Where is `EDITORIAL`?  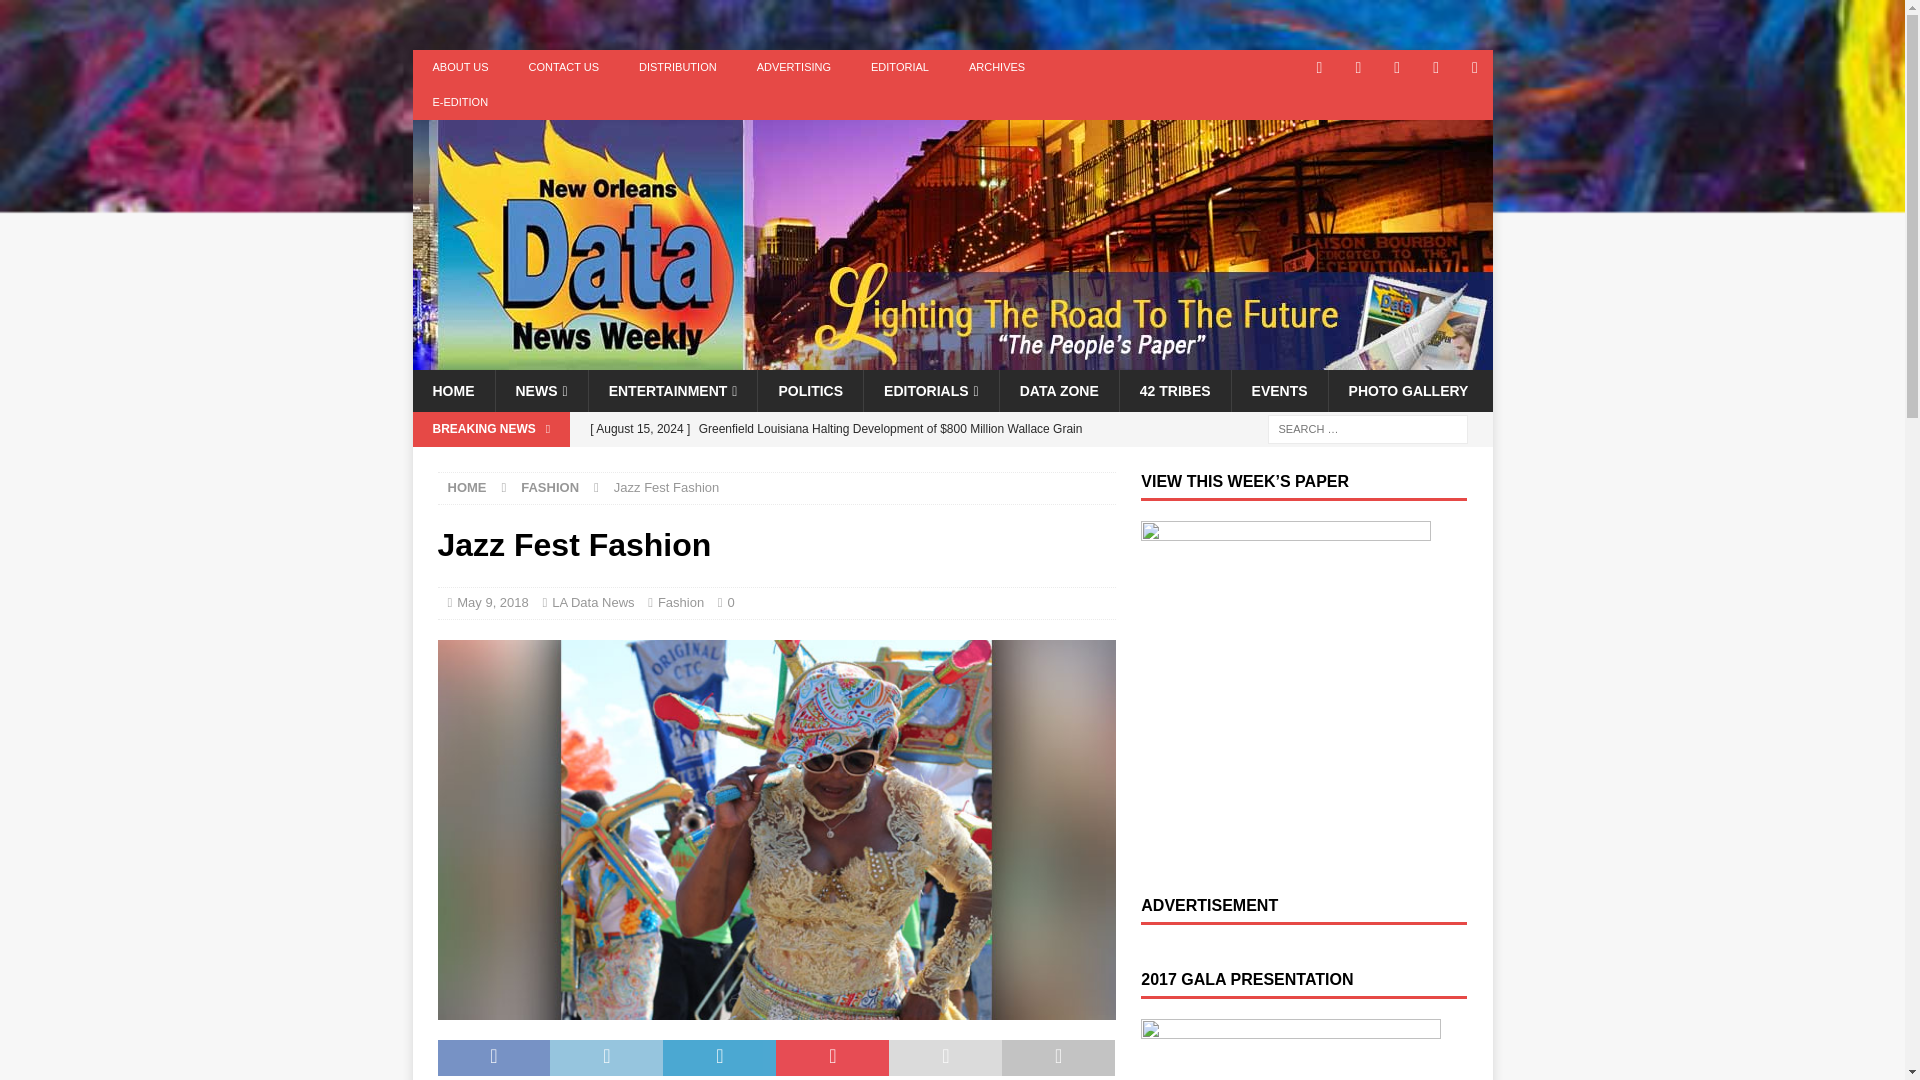
EDITORIAL is located at coordinates (899, 67).